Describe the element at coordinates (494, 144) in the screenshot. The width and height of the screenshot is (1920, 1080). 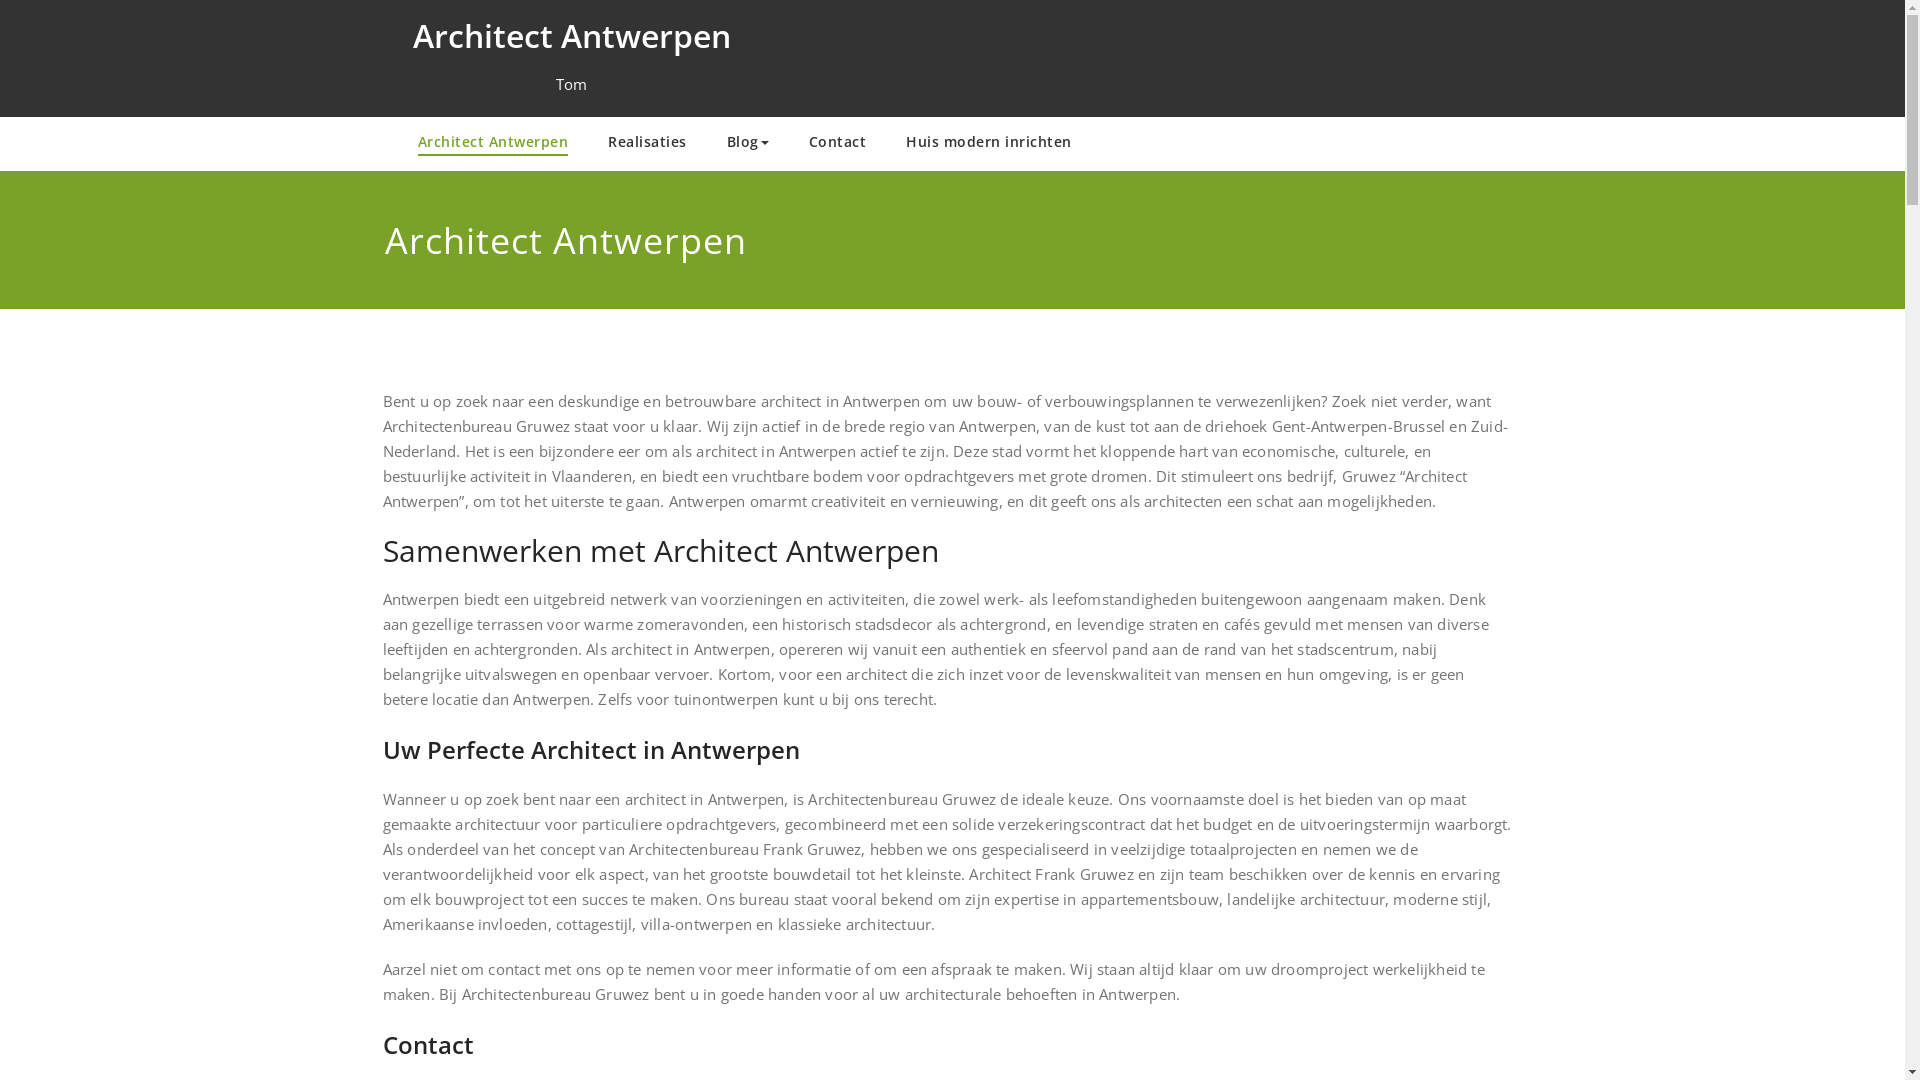
I see `Architect Antwerpen` at that location.